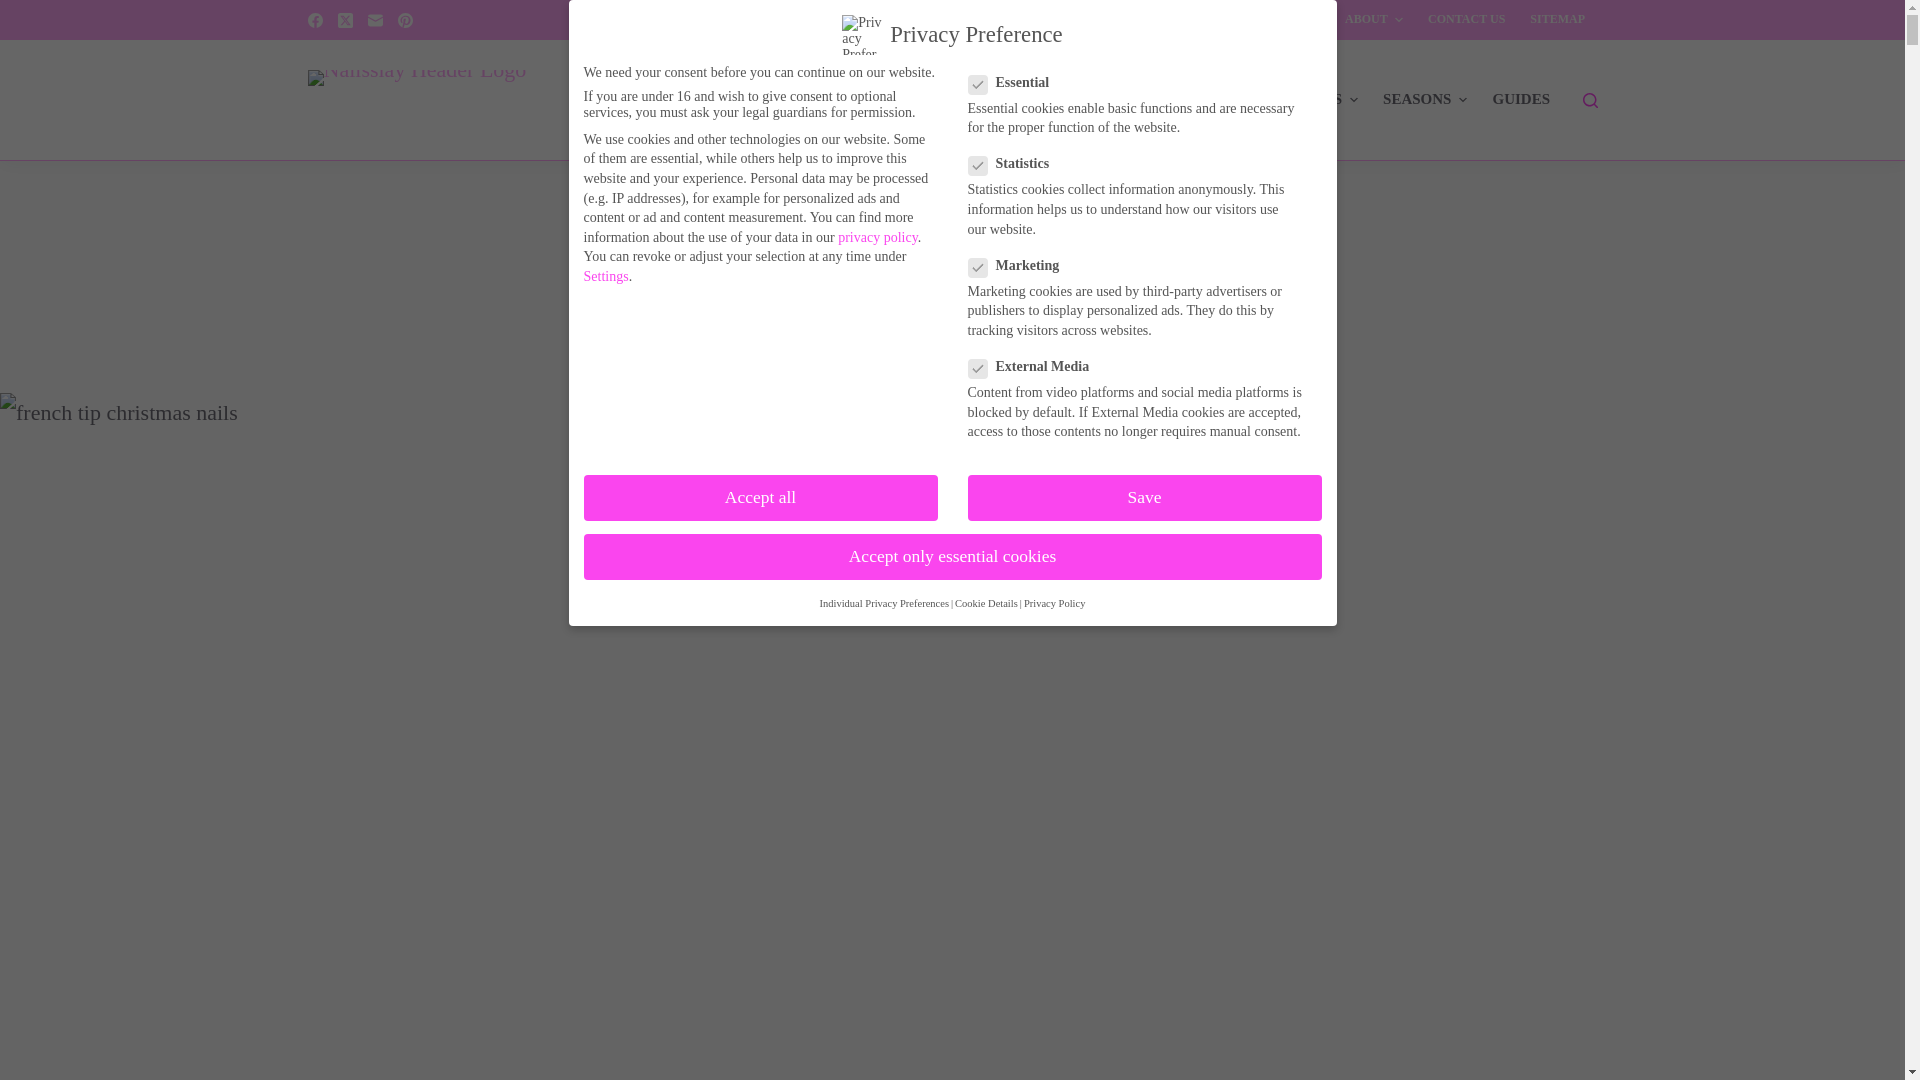  Describe the element at coordinates (20, 10) in the screenshot. I see `Skip to content` at that location.